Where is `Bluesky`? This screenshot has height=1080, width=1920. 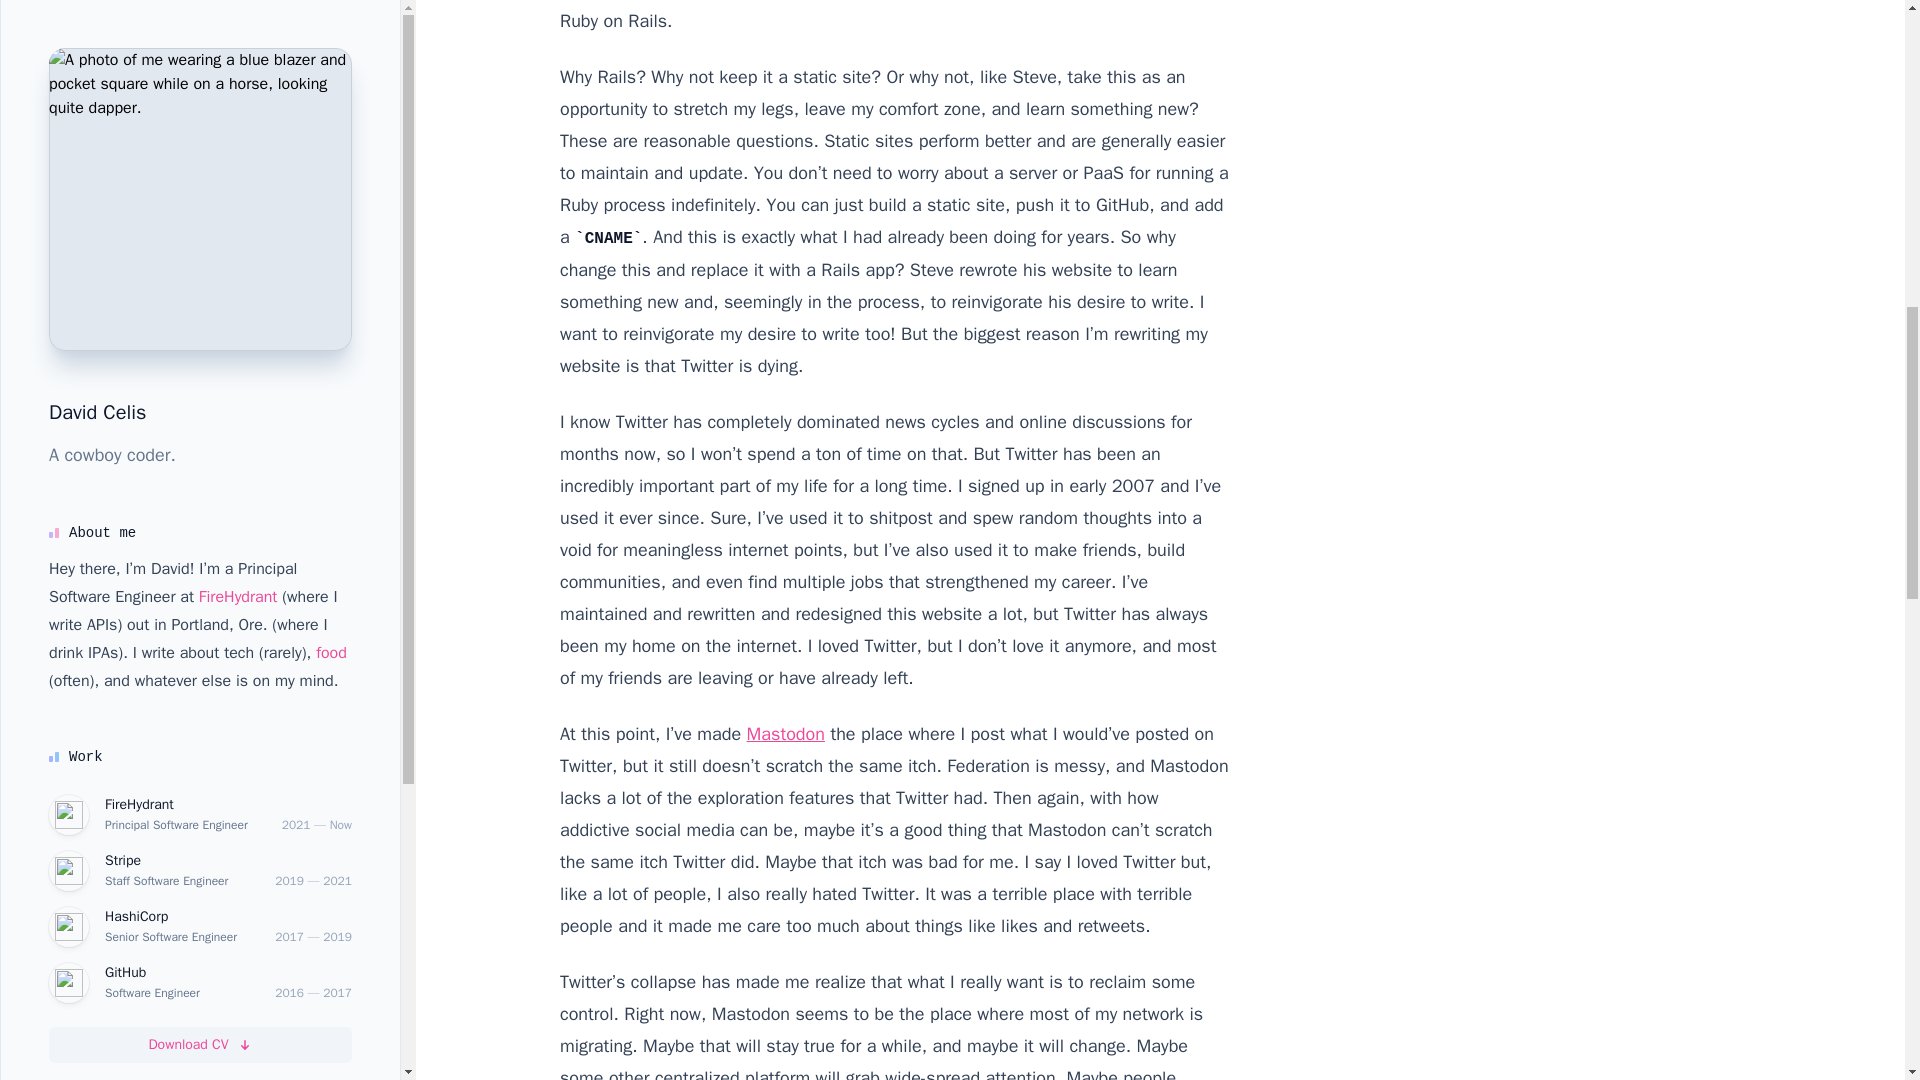
Bluesky is located at coordinates (98, 139).